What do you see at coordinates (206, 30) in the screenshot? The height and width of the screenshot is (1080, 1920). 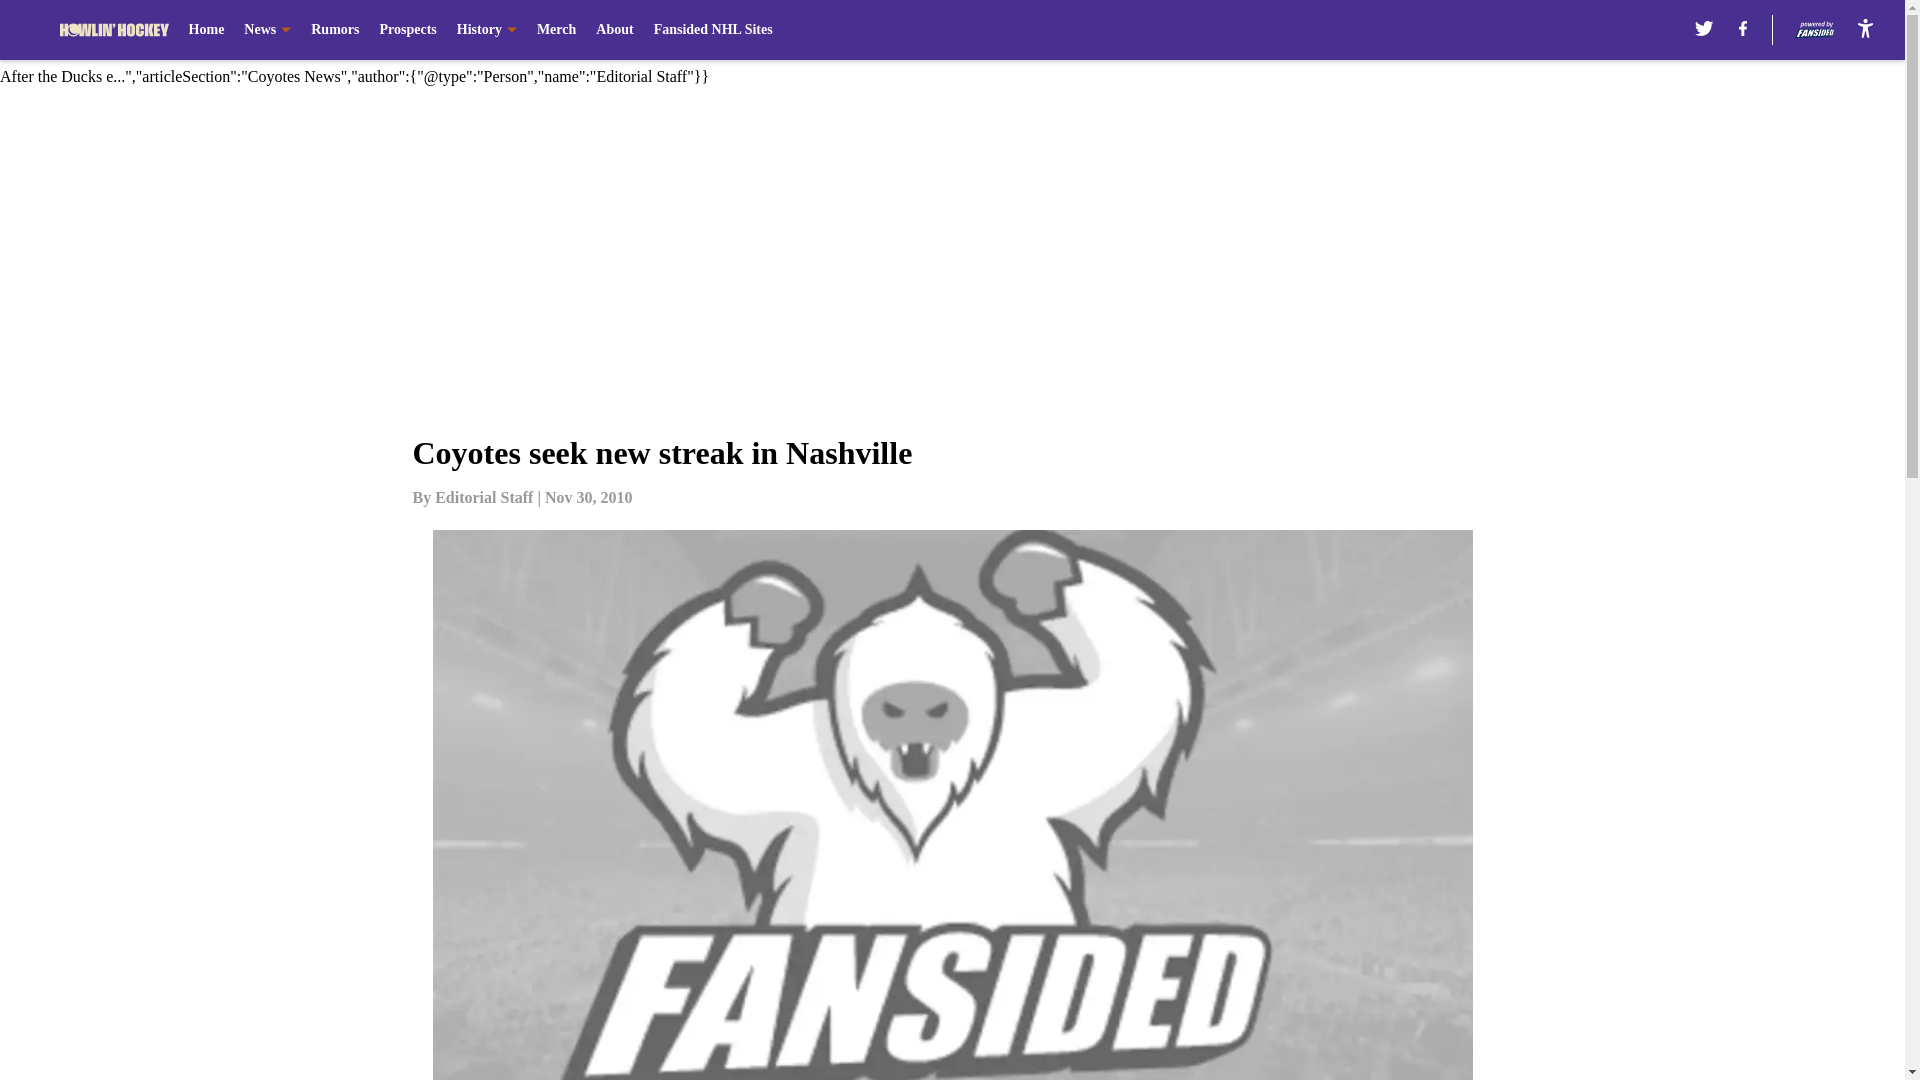 I see `Home` at bounding box center [206, 30].